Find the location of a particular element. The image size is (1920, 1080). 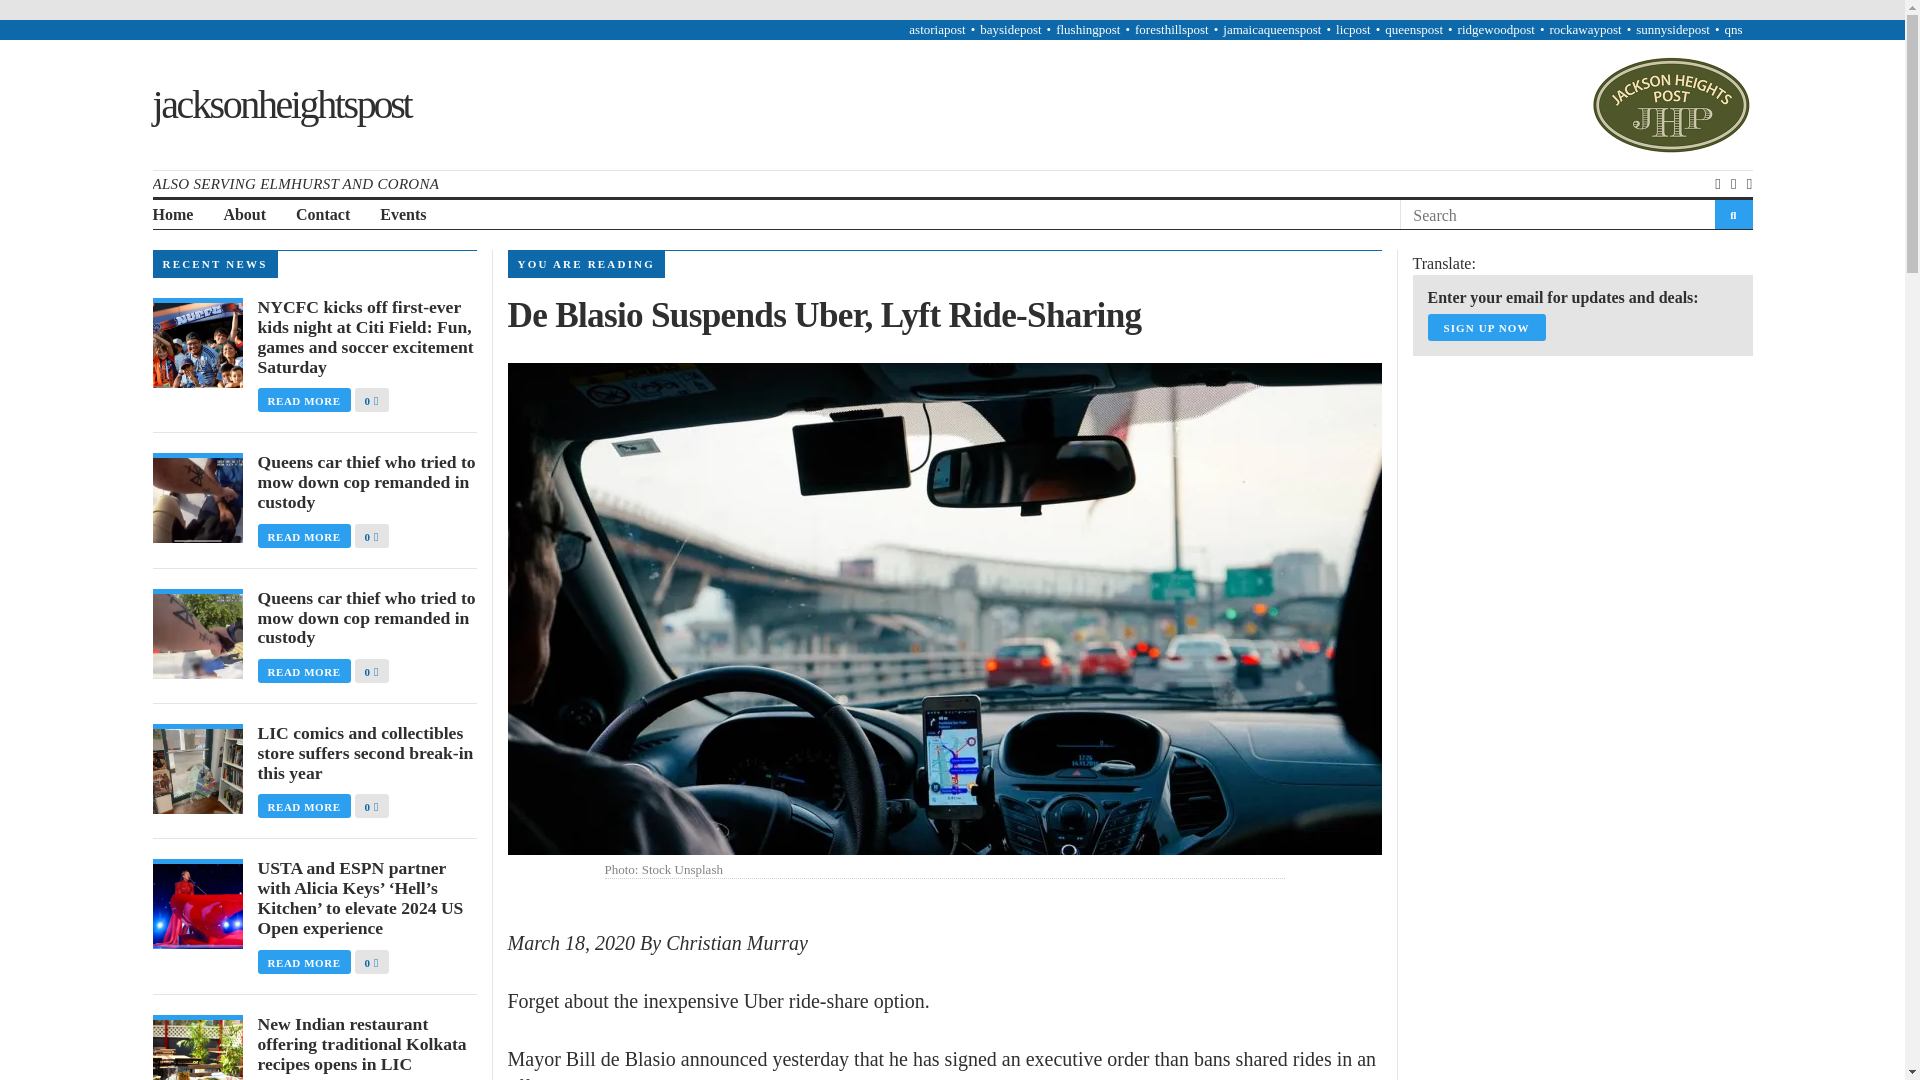

ridgewoodpost is located at coordinates (1496, 28).